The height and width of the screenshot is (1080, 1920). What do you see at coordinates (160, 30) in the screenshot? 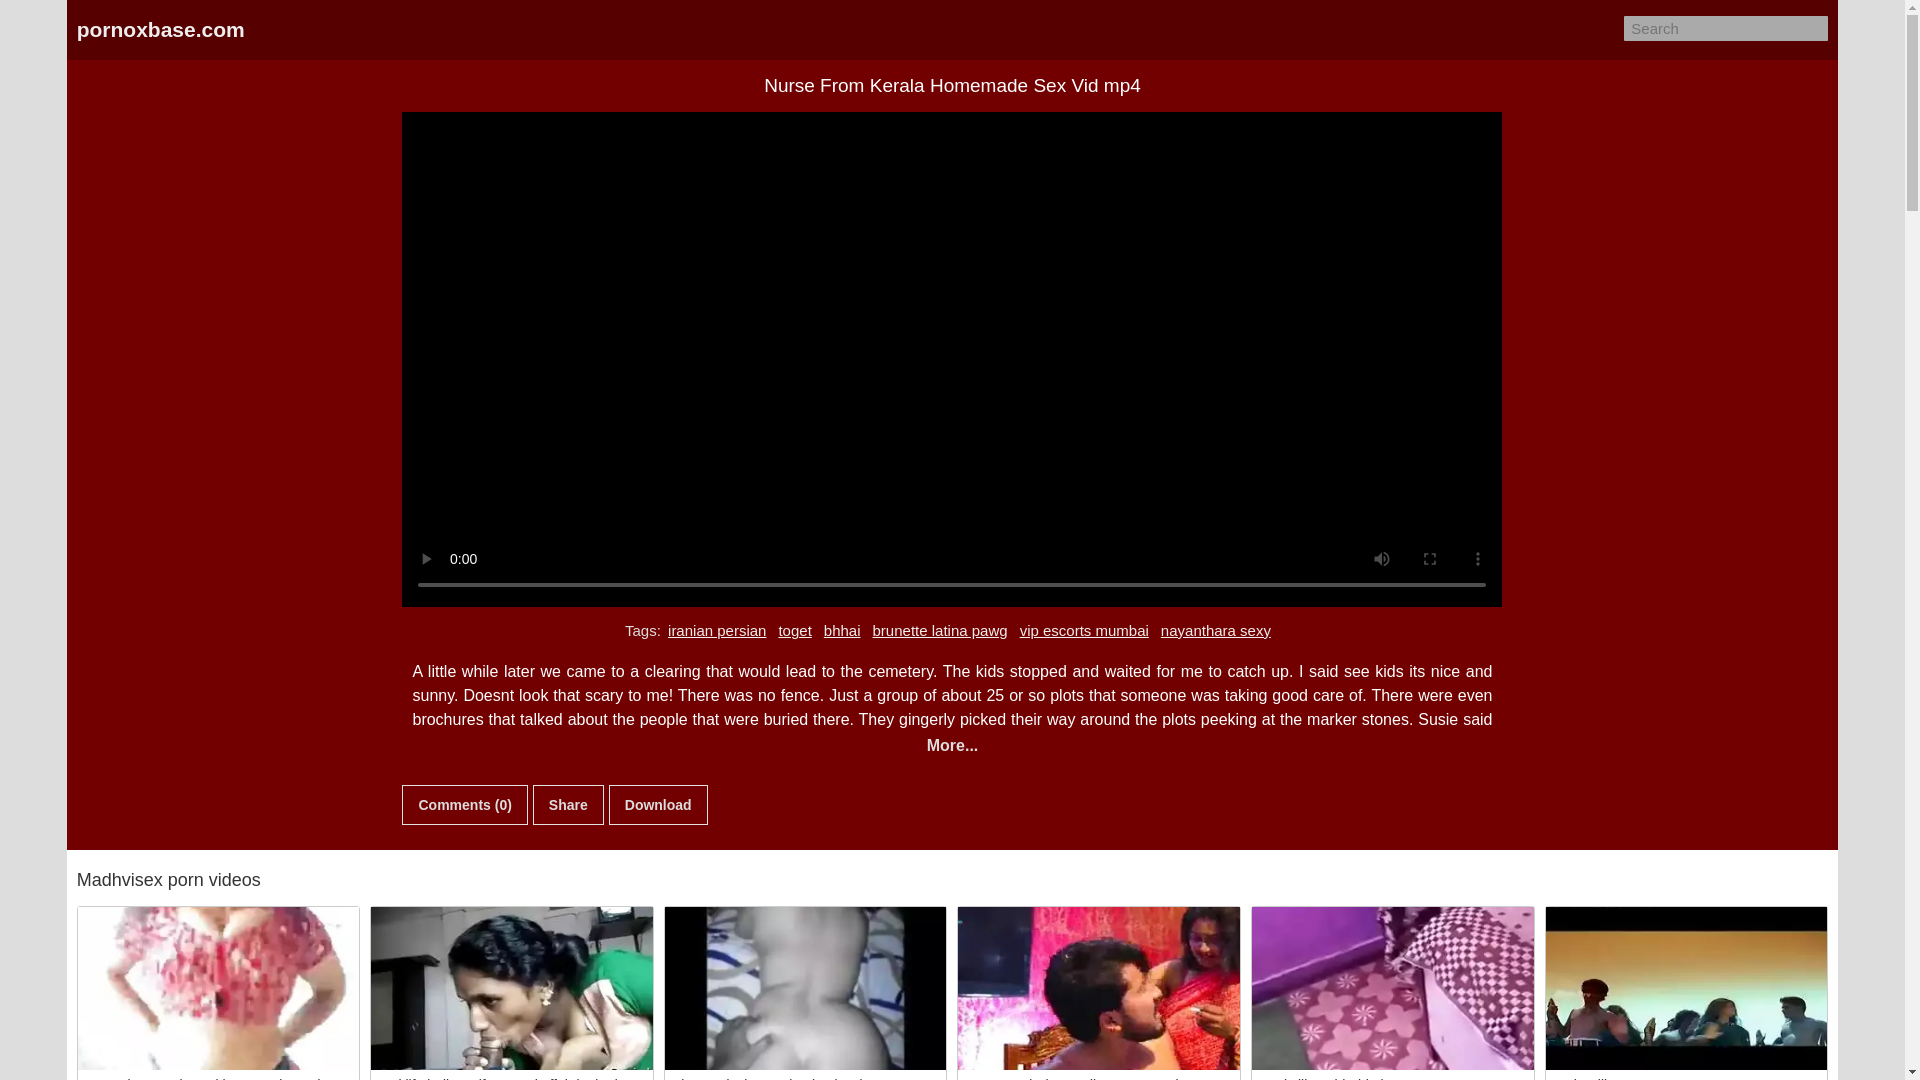
I see `pornoxbase.com` at bounding box center [160, 30].